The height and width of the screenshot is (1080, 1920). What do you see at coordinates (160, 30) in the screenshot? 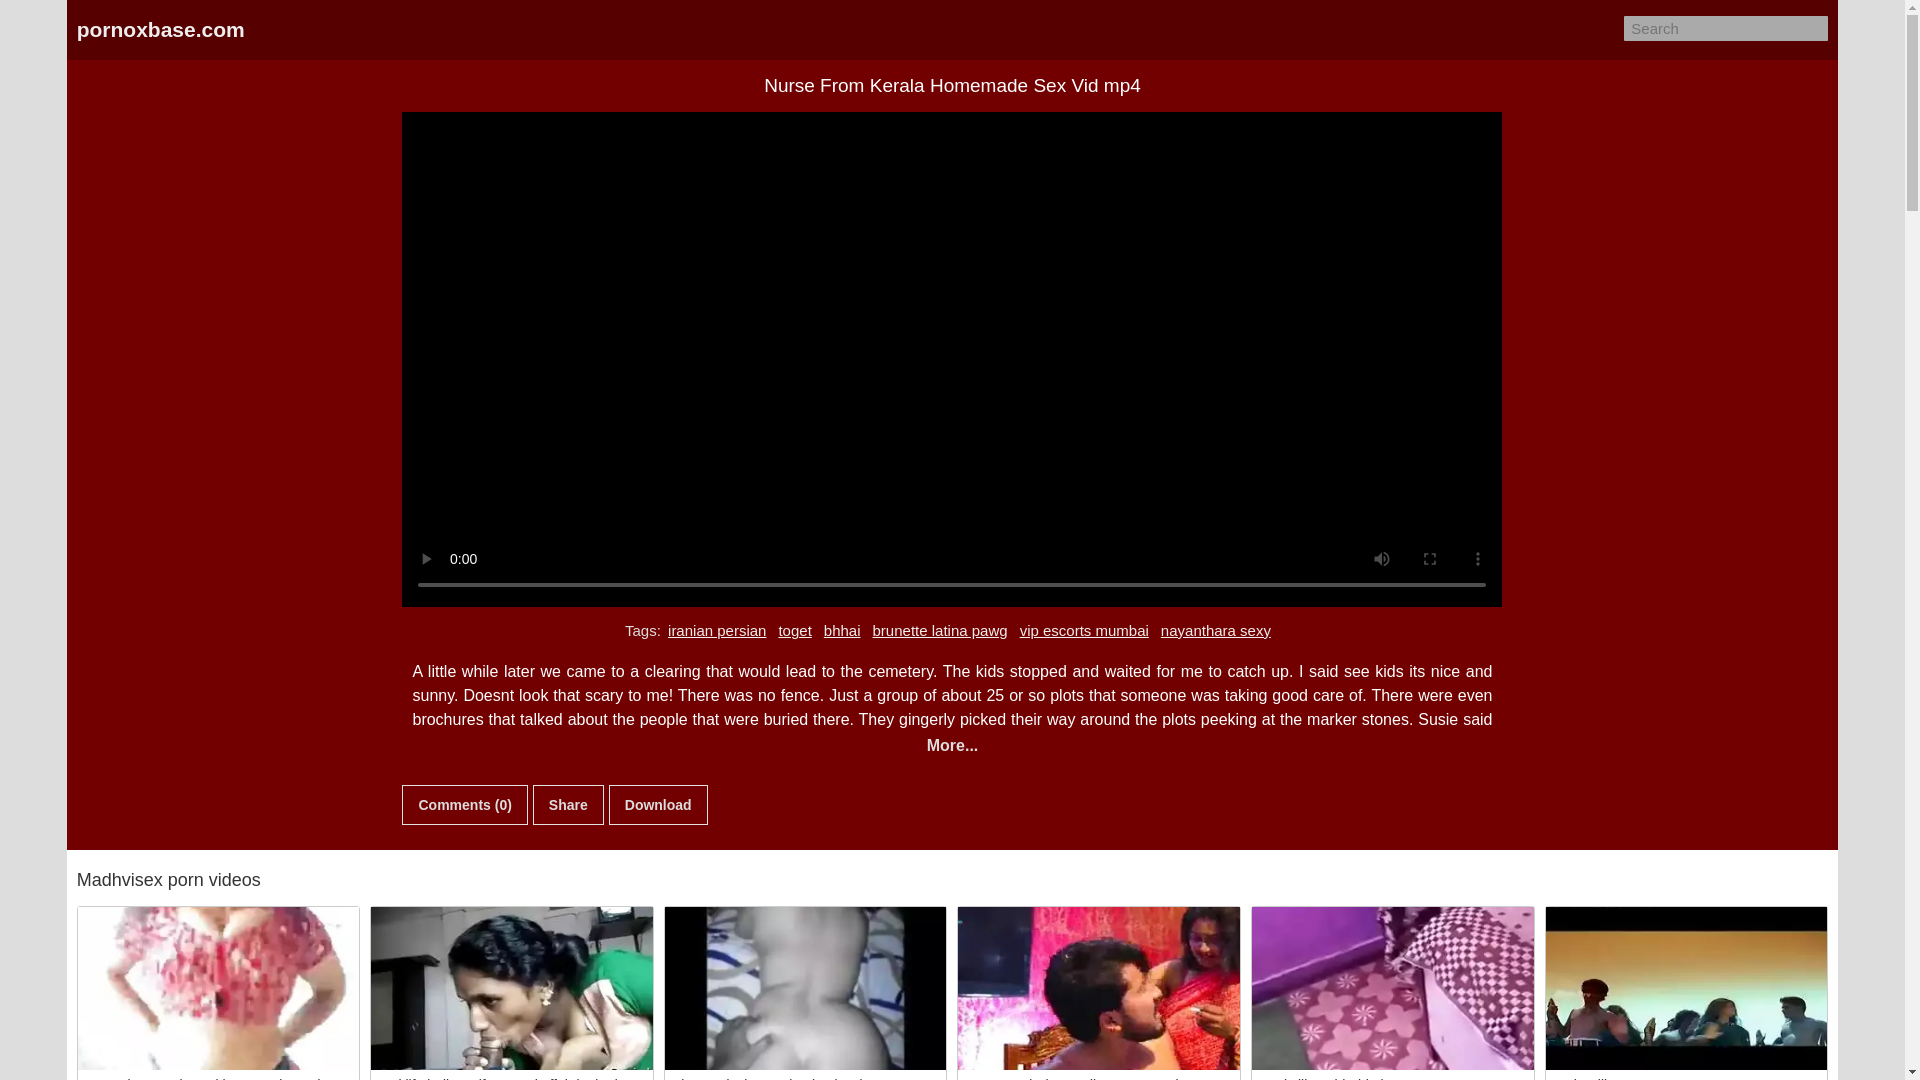
I see `pornoxbase.com` at bounding box center [160, 30].